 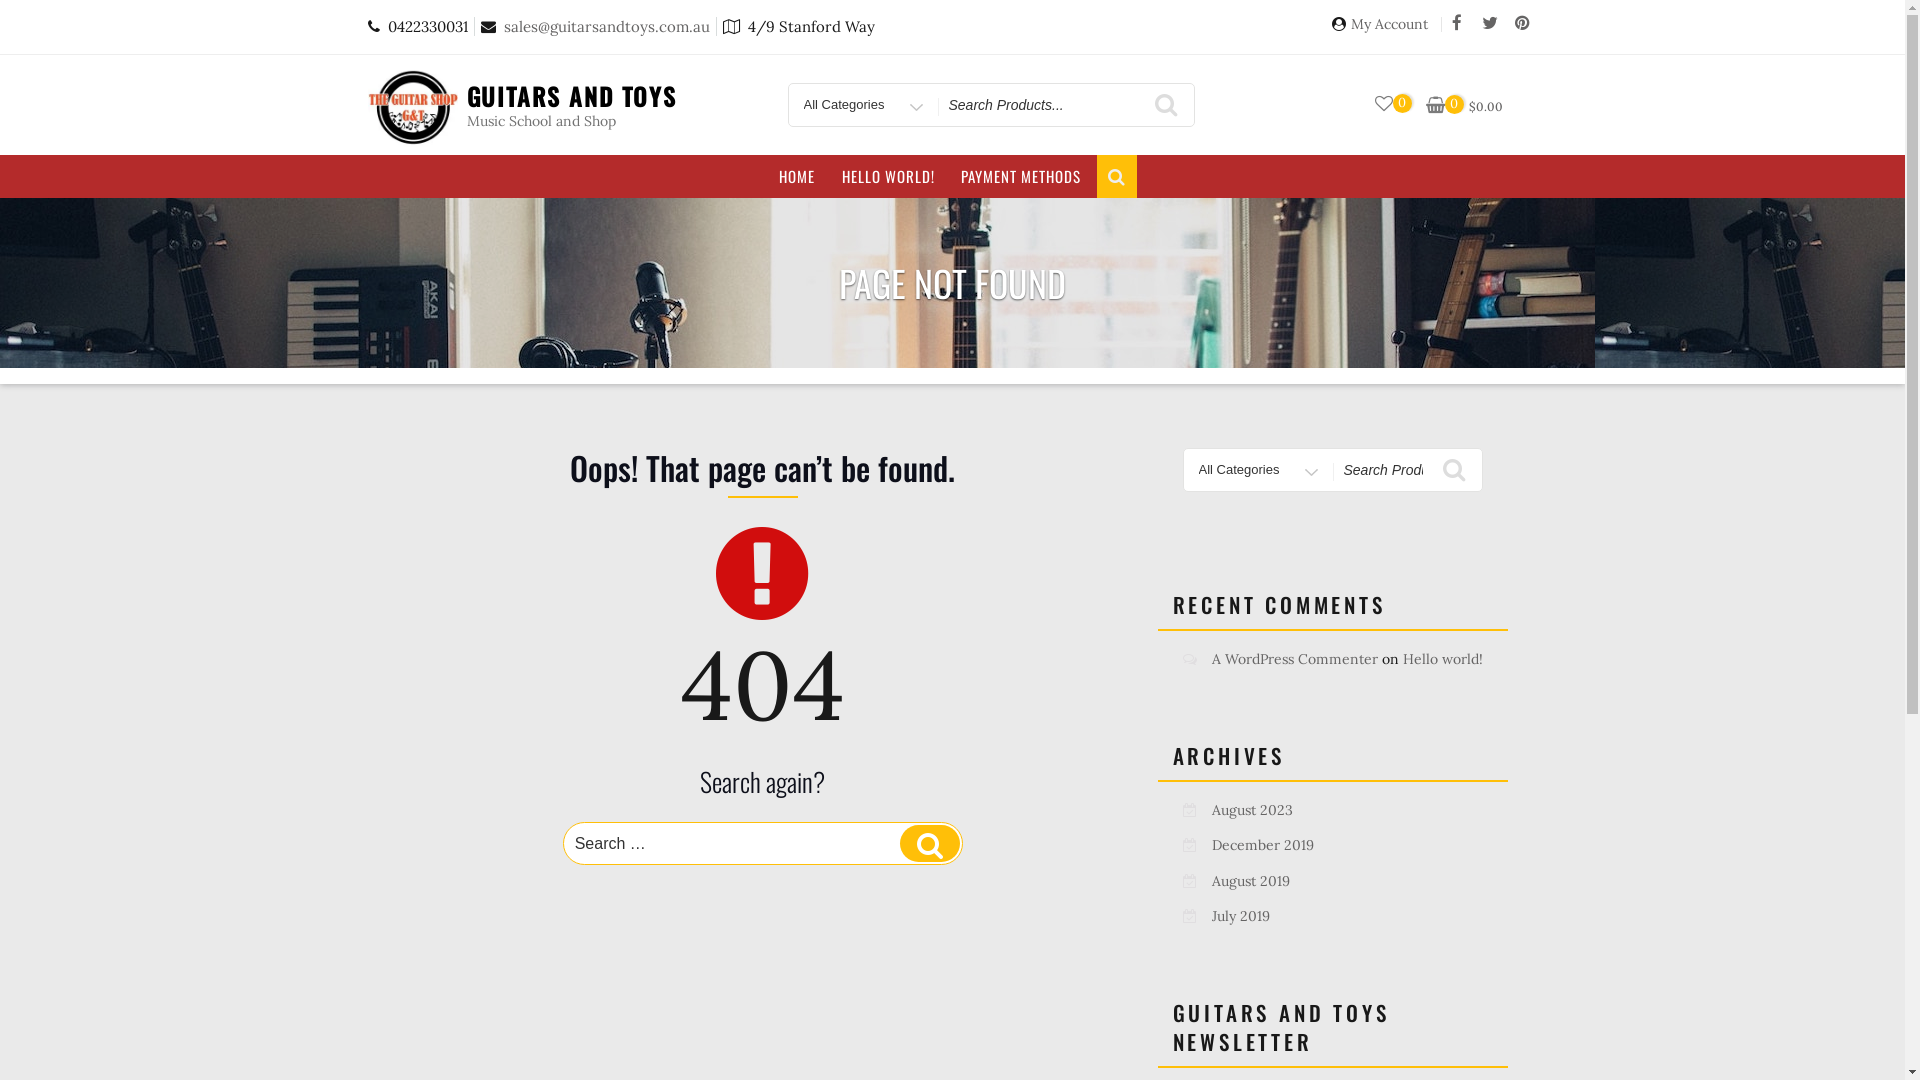 What do you see at coordinates (1295, 659) in the screenshot?
I see `A WordPress Commenter` at bounding box center [1295, 659].